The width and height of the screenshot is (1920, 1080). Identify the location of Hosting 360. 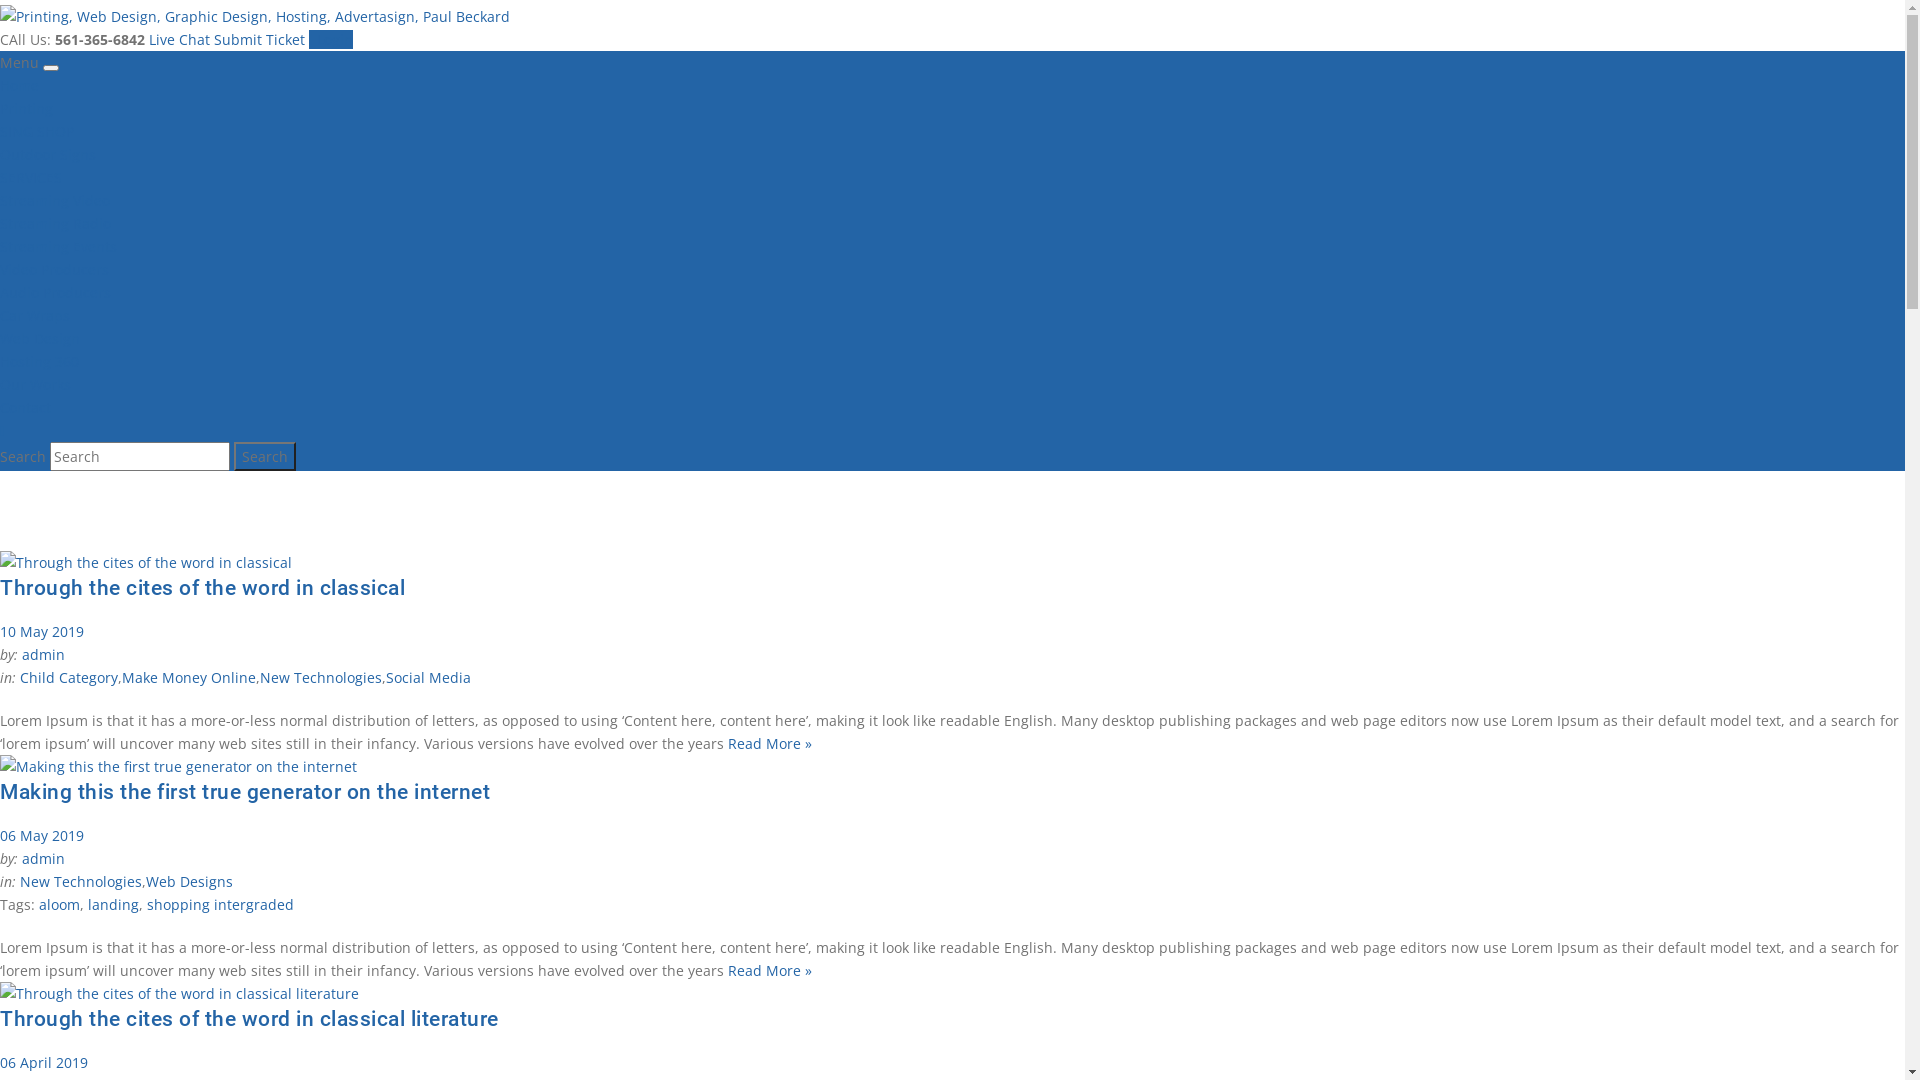
(40, 362).